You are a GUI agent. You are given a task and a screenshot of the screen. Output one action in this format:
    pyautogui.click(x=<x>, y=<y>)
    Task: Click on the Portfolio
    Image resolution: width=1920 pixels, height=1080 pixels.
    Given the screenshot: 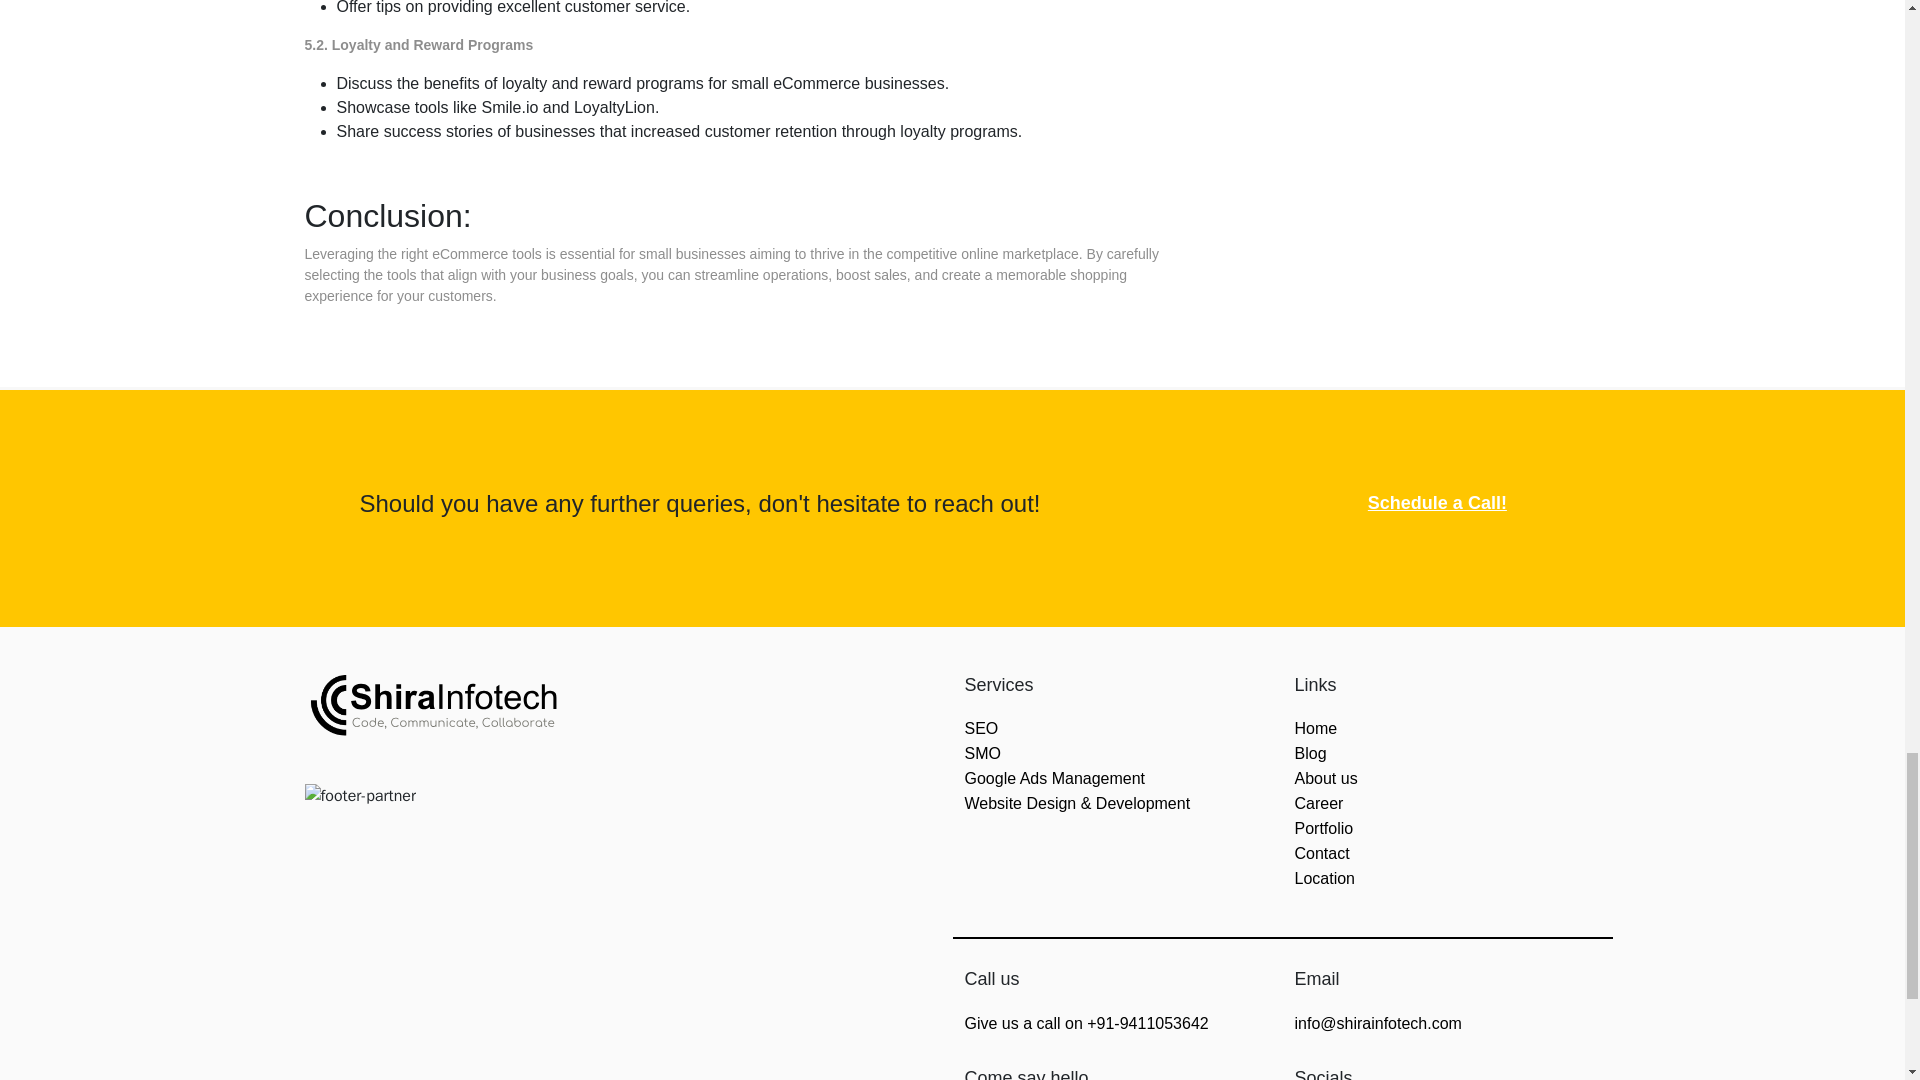 What is the action you would take?
    pyautogui.click(x=1324, y=828)
    